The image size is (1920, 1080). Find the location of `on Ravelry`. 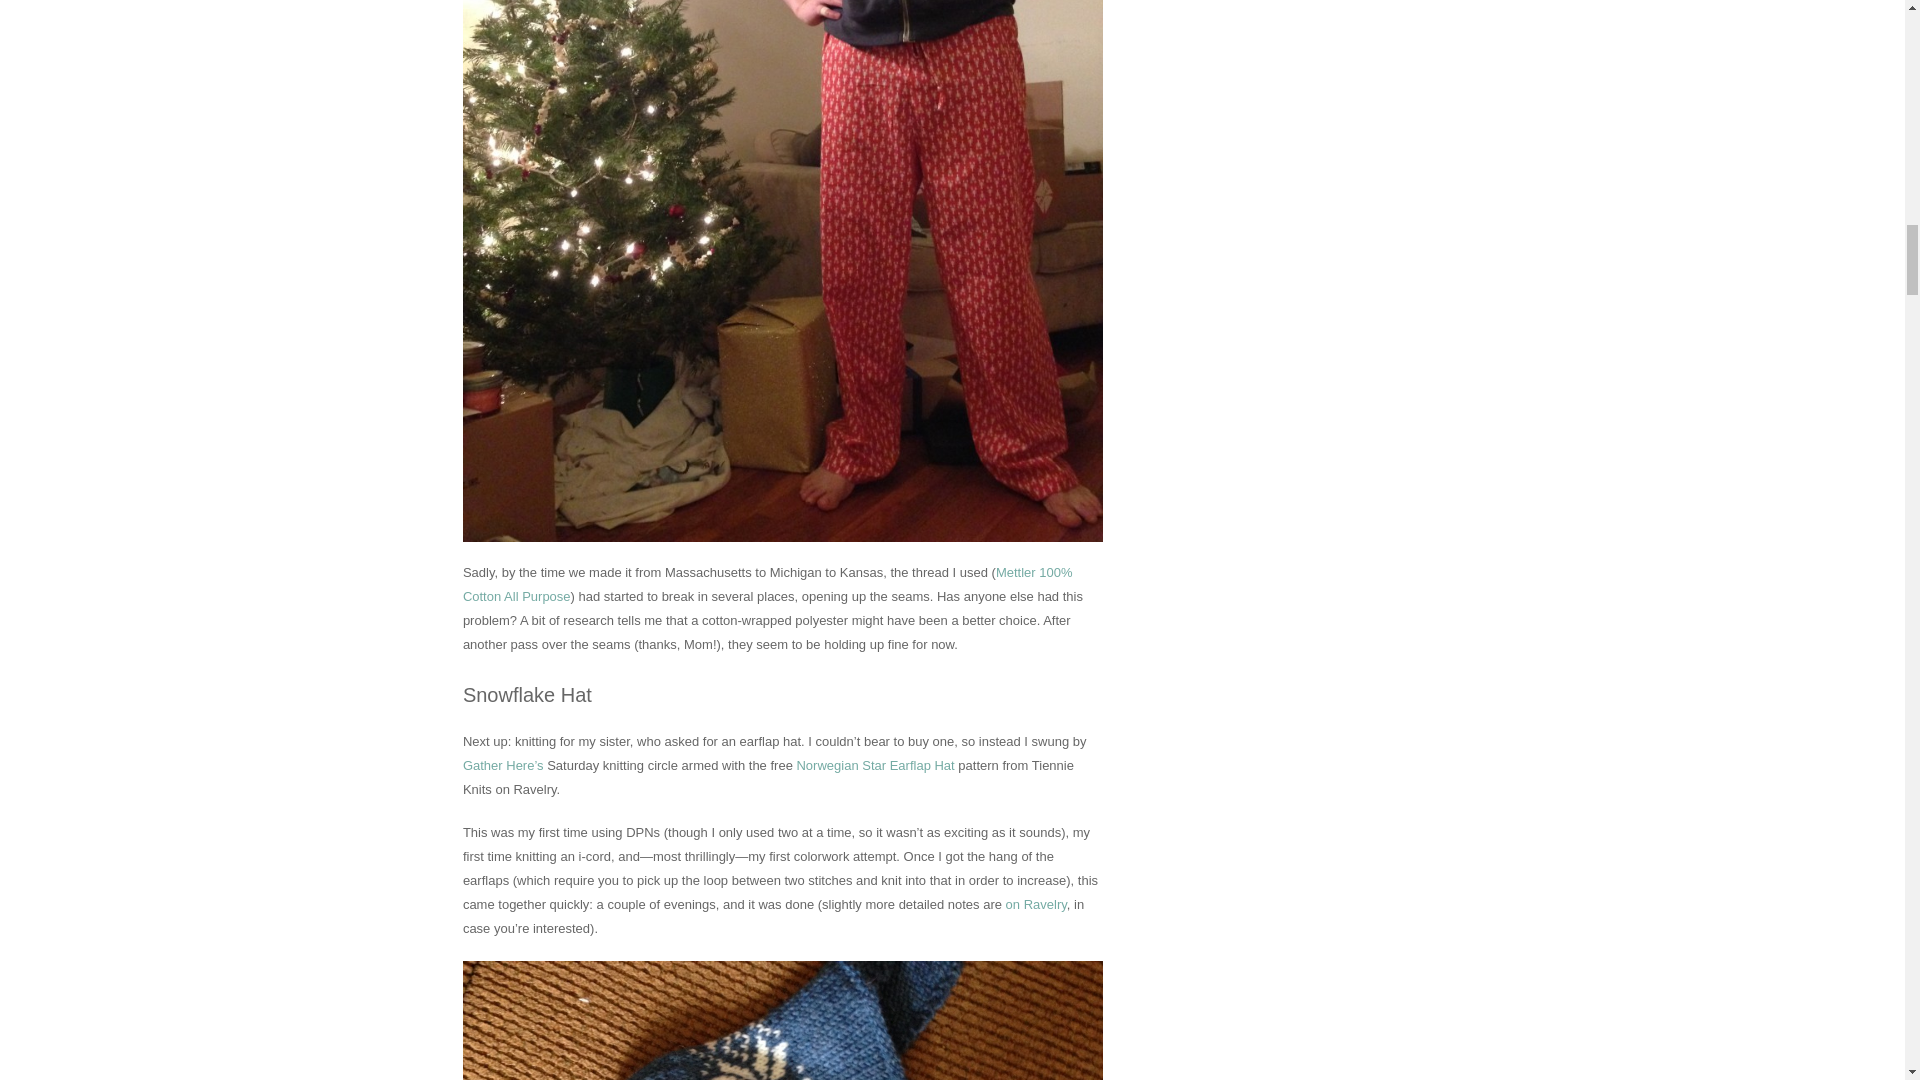

on Ravelry is located at coordinates (1036, 904).